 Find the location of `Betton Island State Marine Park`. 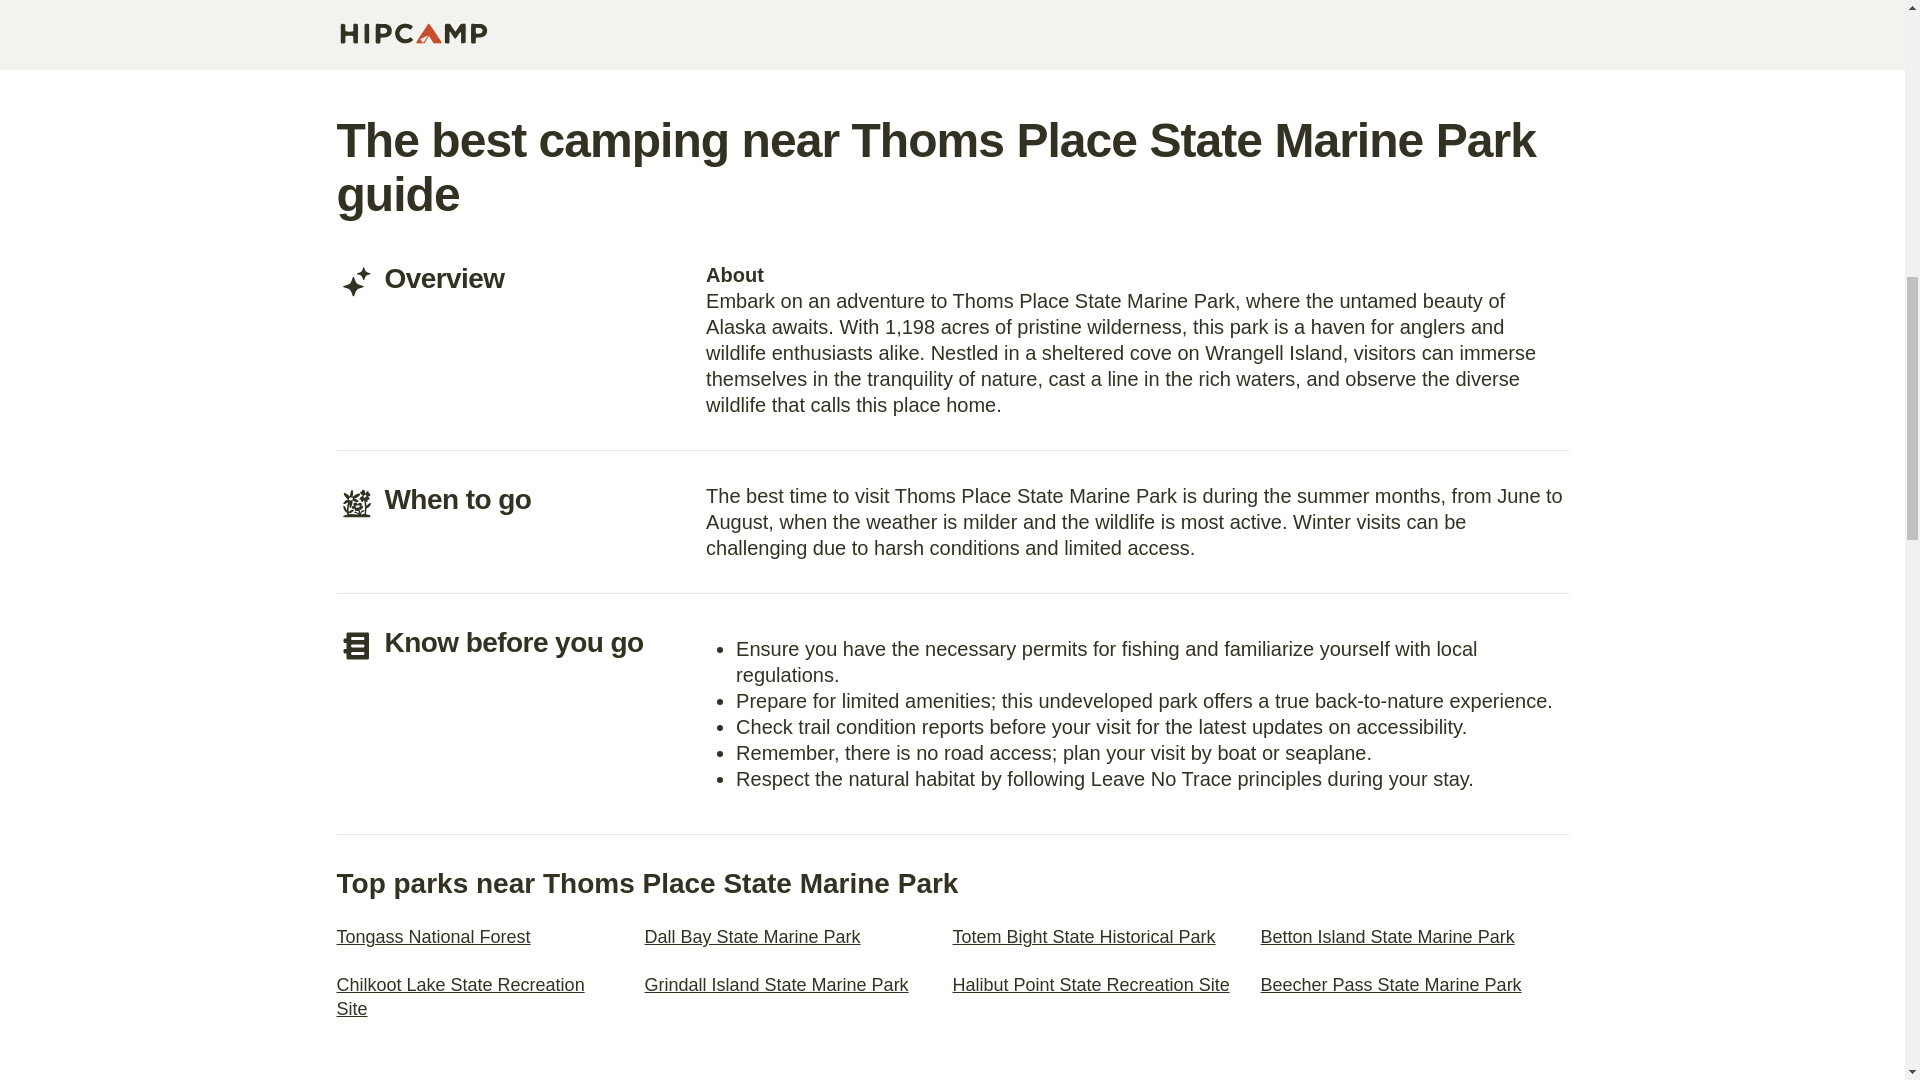

Betton Island State Marine Park is located at coordinates (1386, 937).